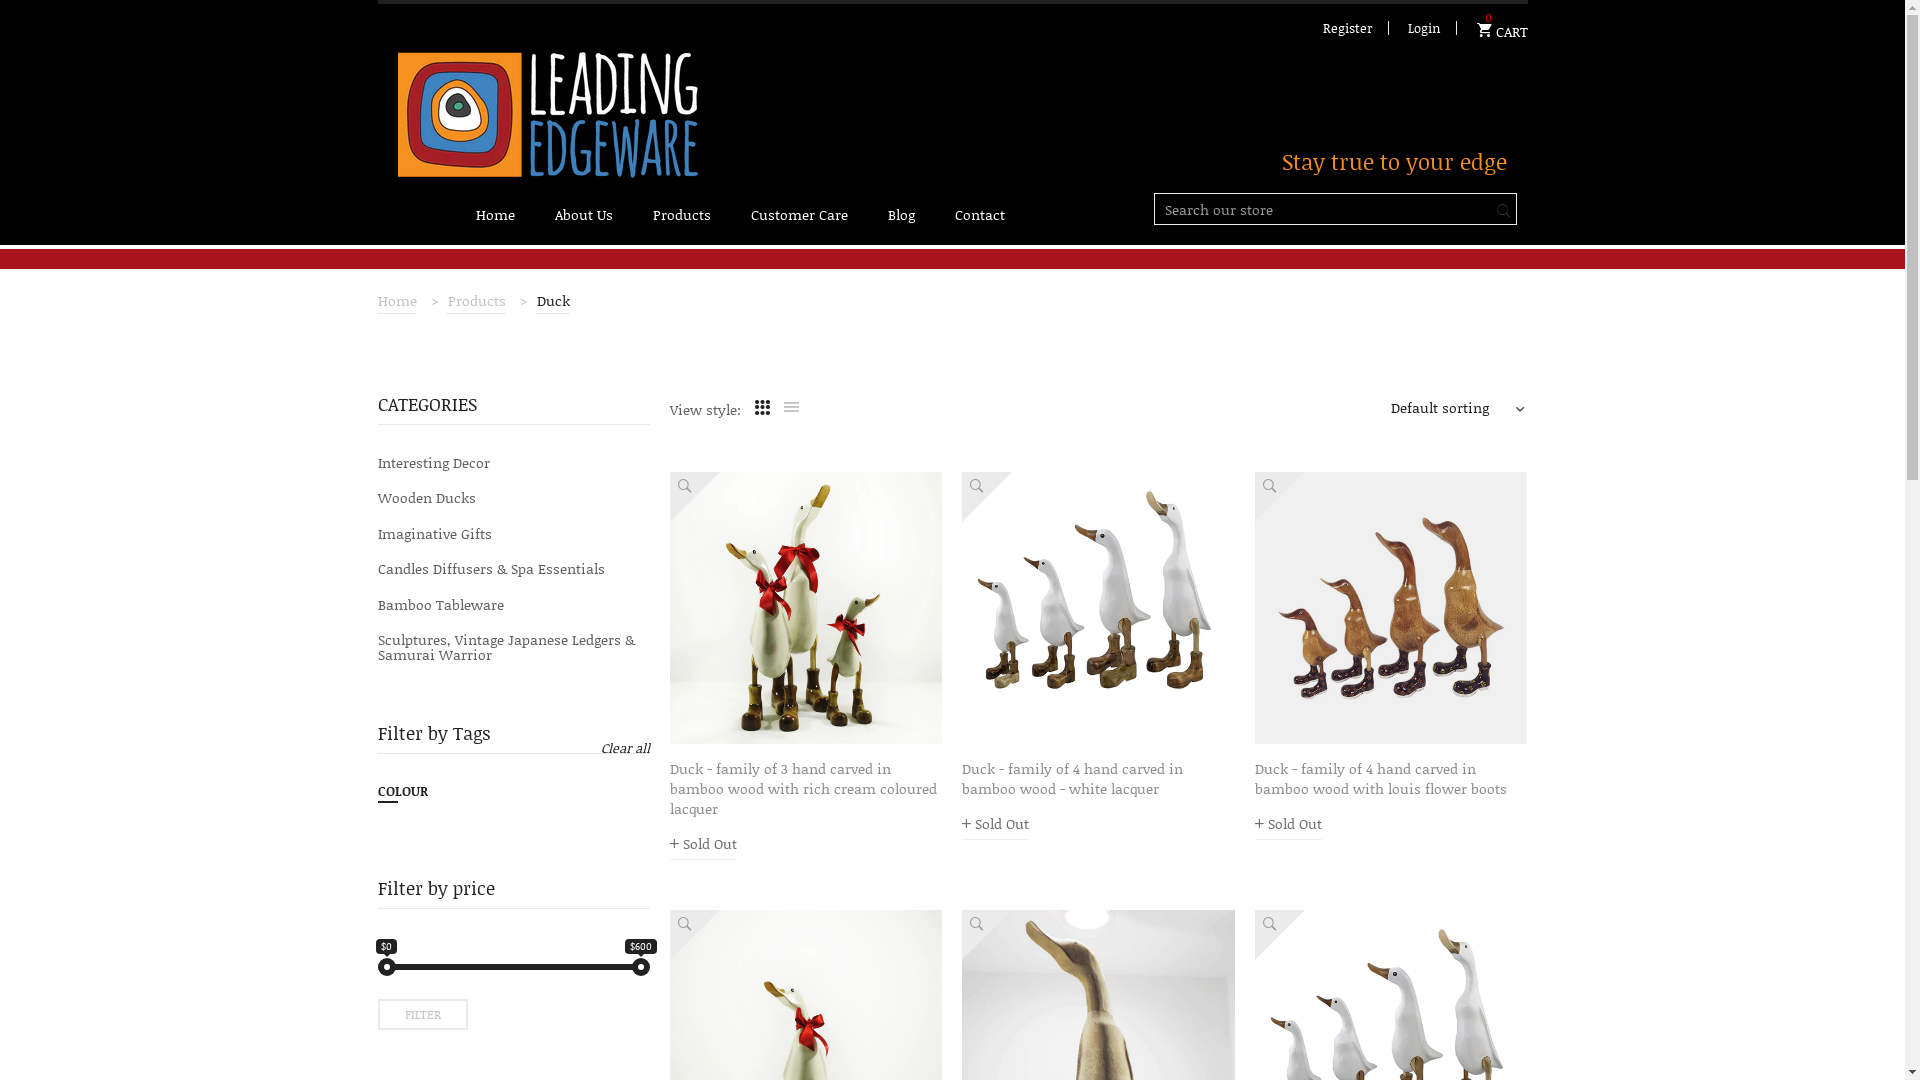  I want to click on Blog, so click(902, 215).